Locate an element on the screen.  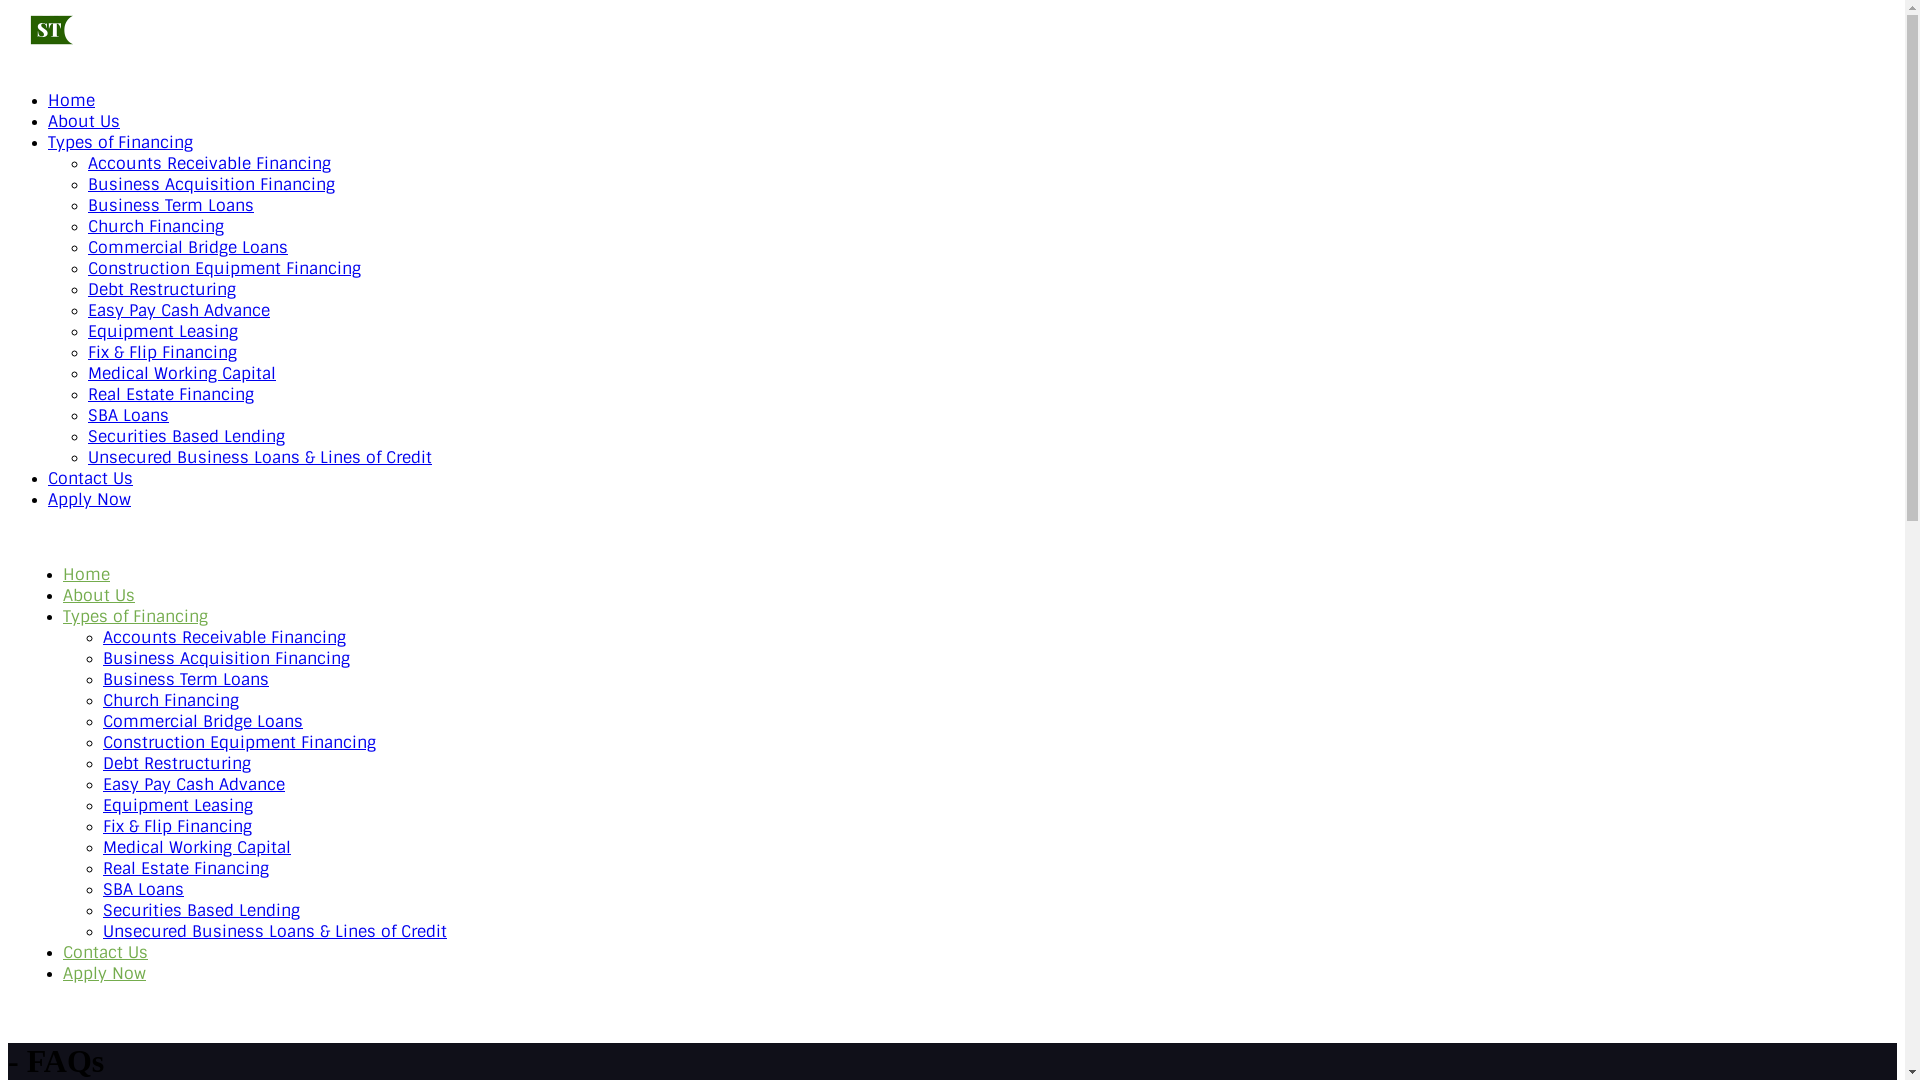
Contact Us is located at coordinates (90, 478).